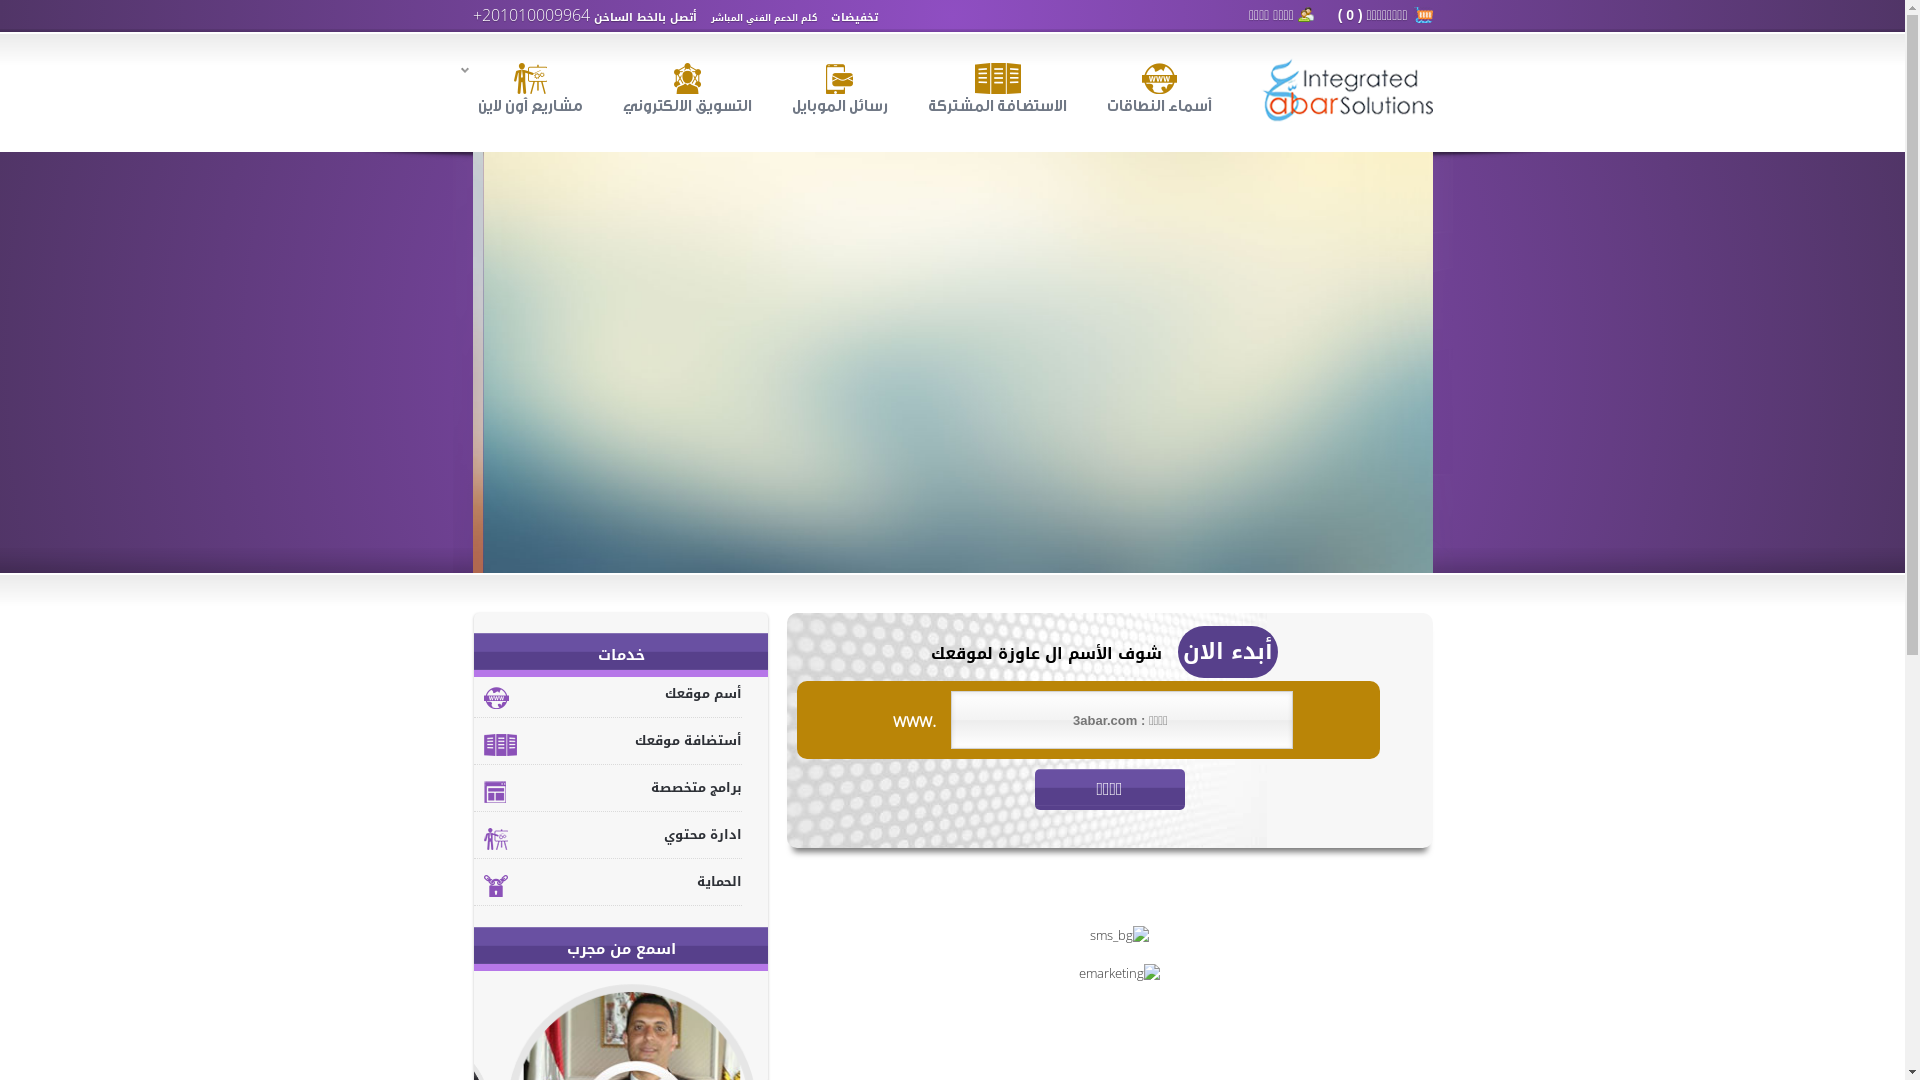 The height and width of the screenshot is (1080, 1920). What do you see at coordinates (530, 18) in the screenshot?
I see `+201010009964` at bounding box center [530, 18].